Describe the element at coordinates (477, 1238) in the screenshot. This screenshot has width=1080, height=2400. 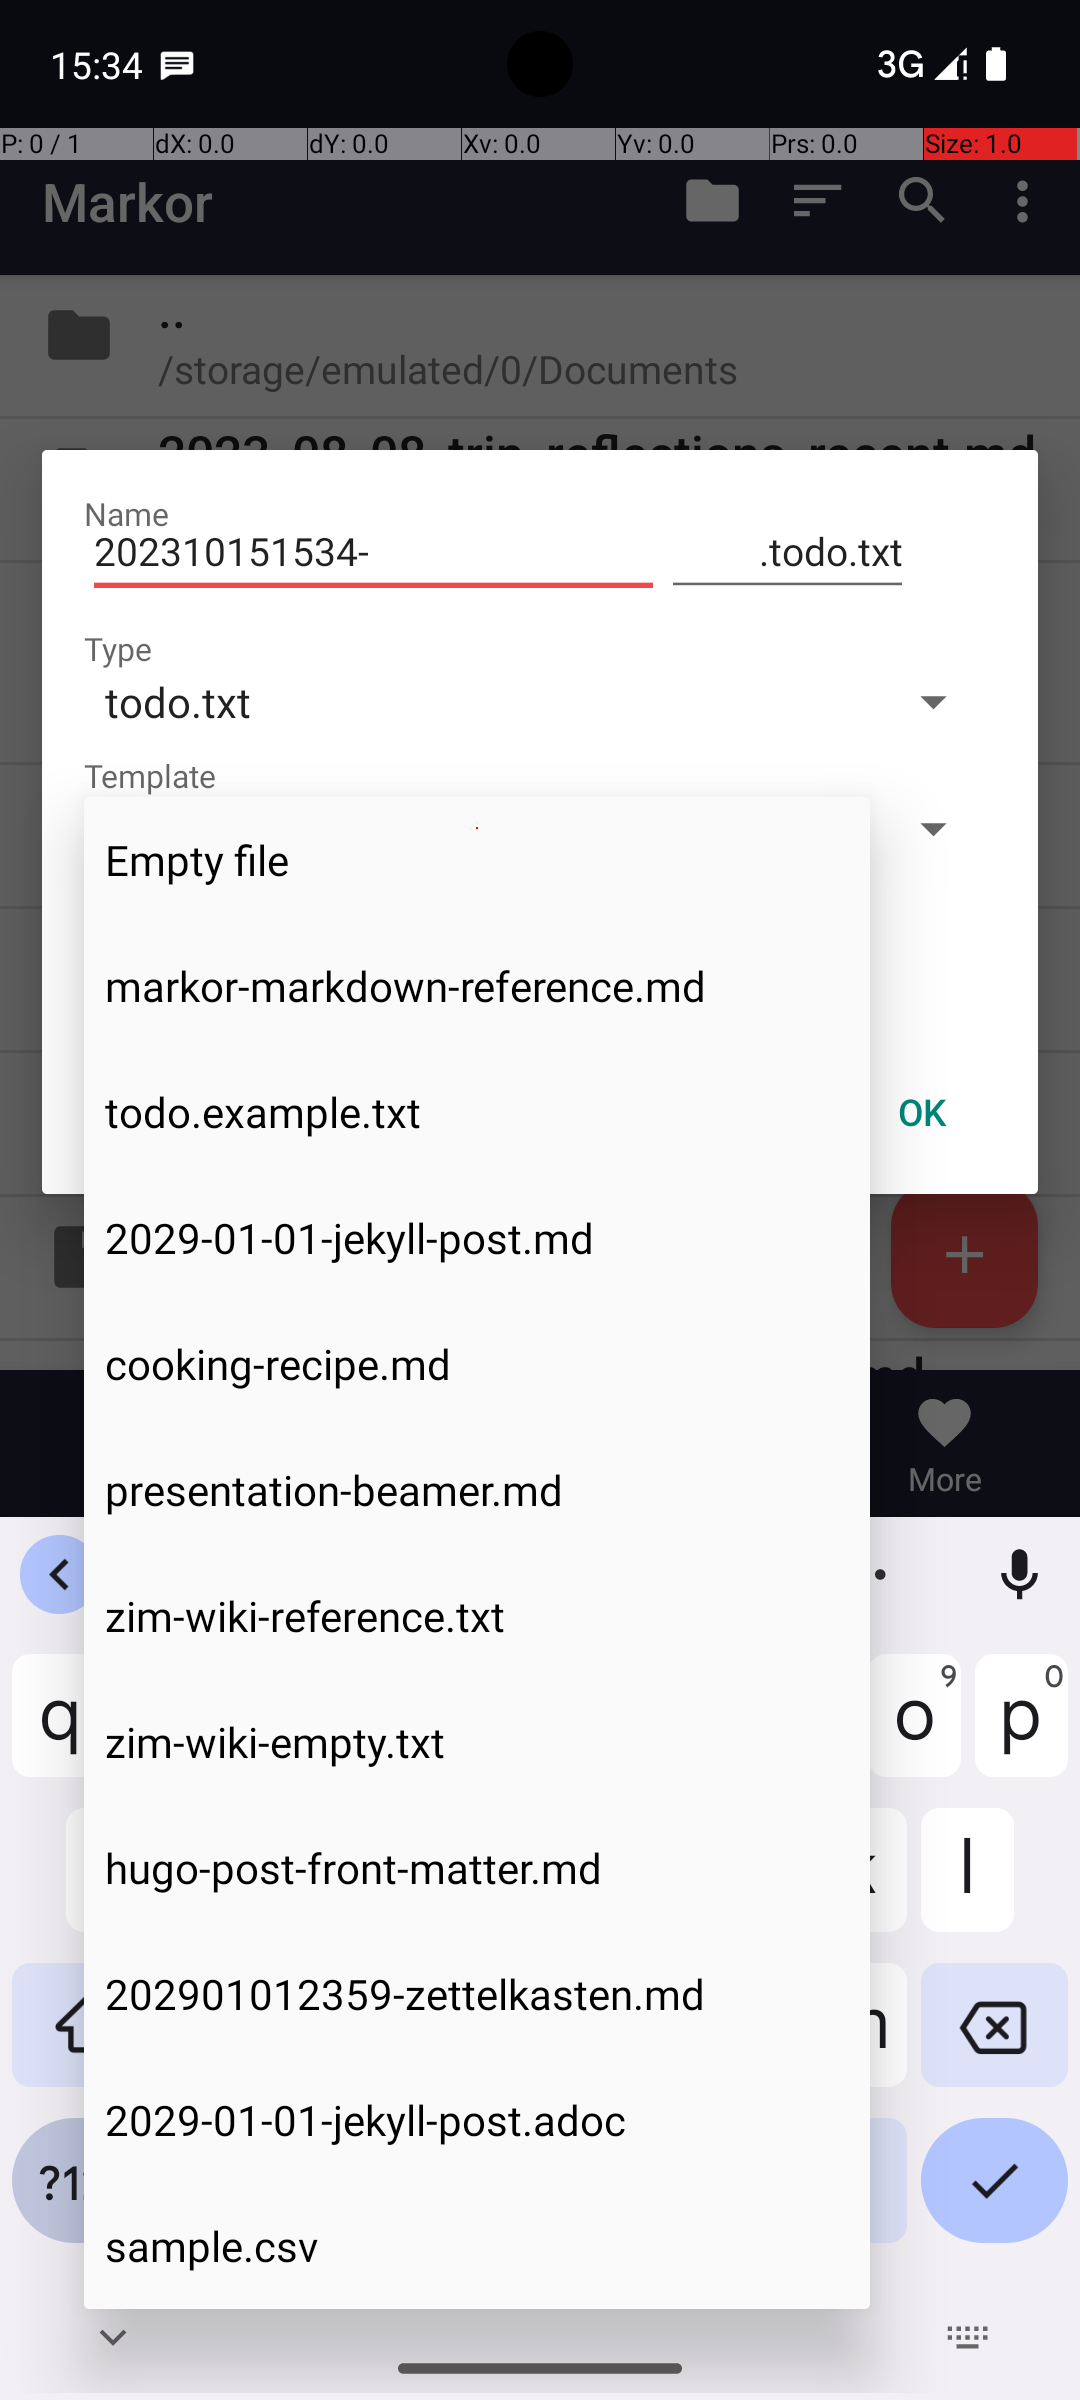
I see `2029-01-01-jekyll-post.md` at that location.